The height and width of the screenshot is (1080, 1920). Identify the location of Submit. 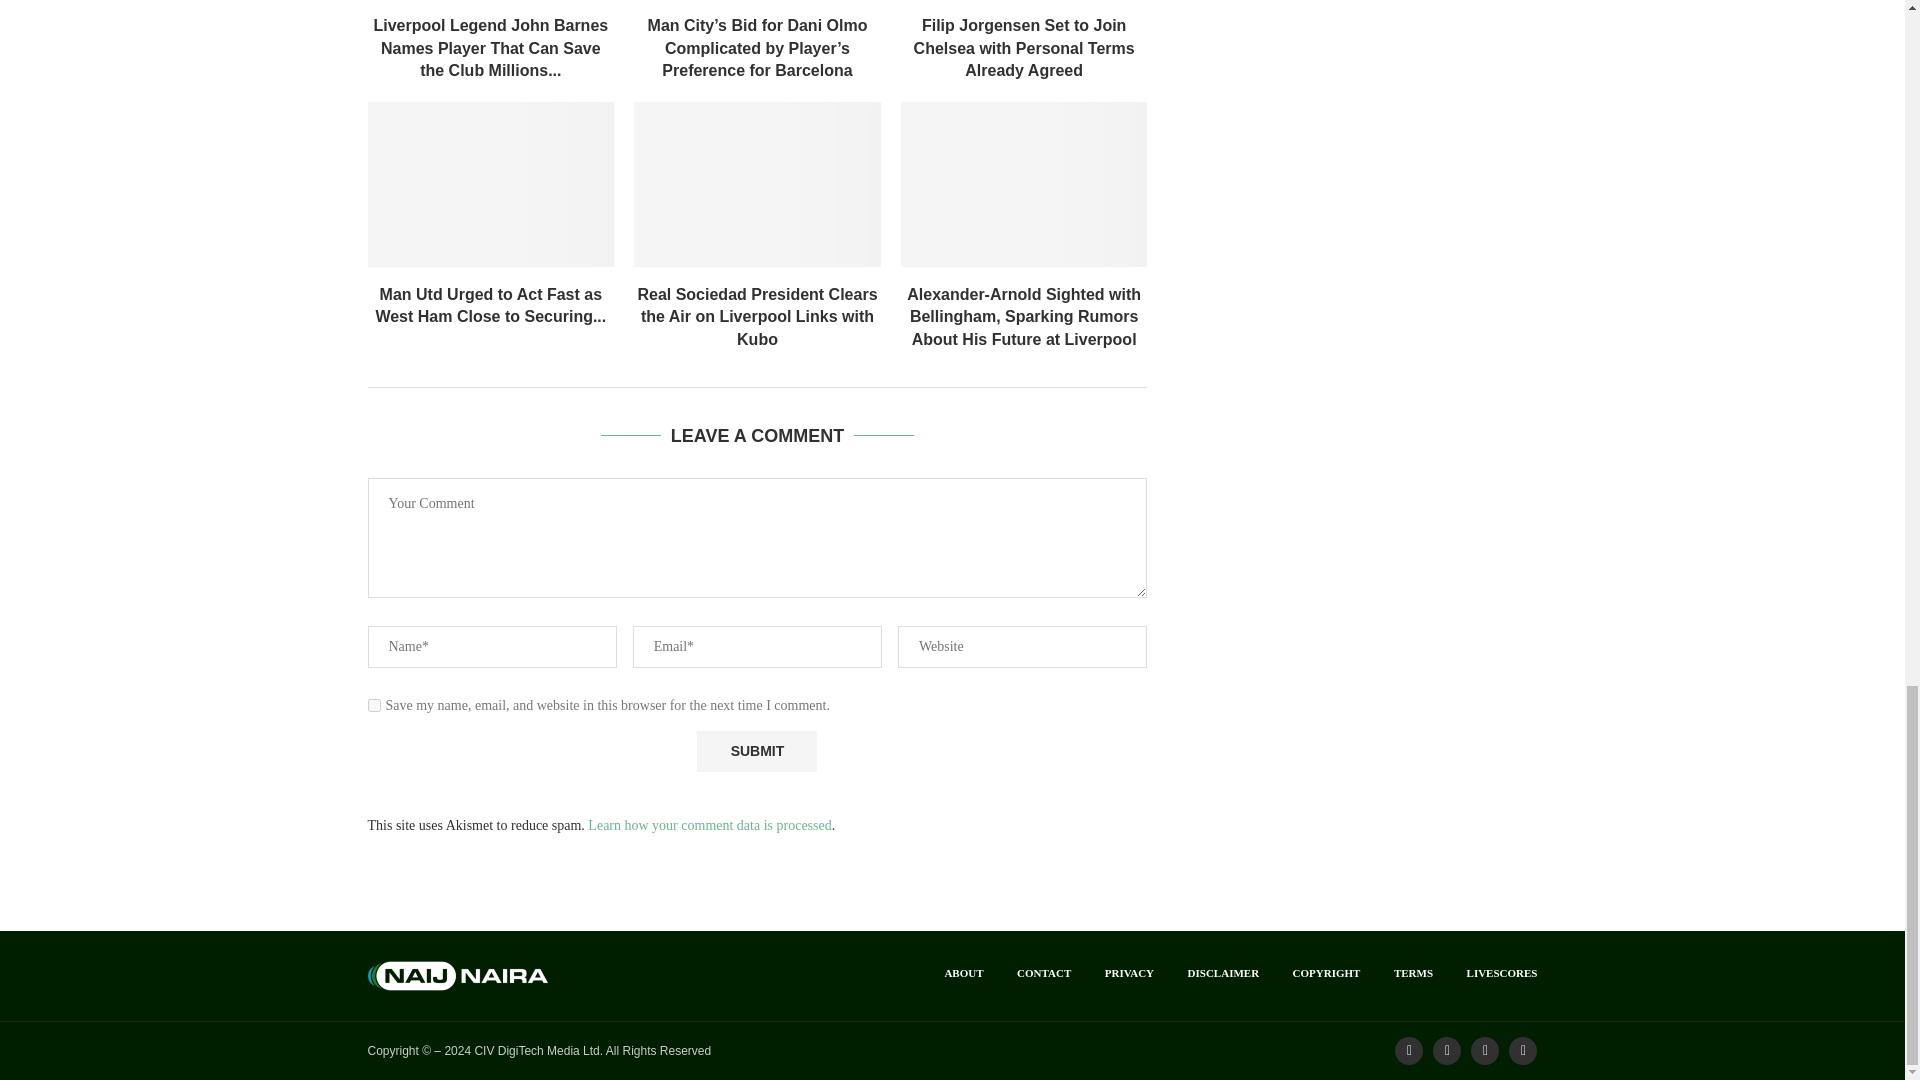
(756, 752).